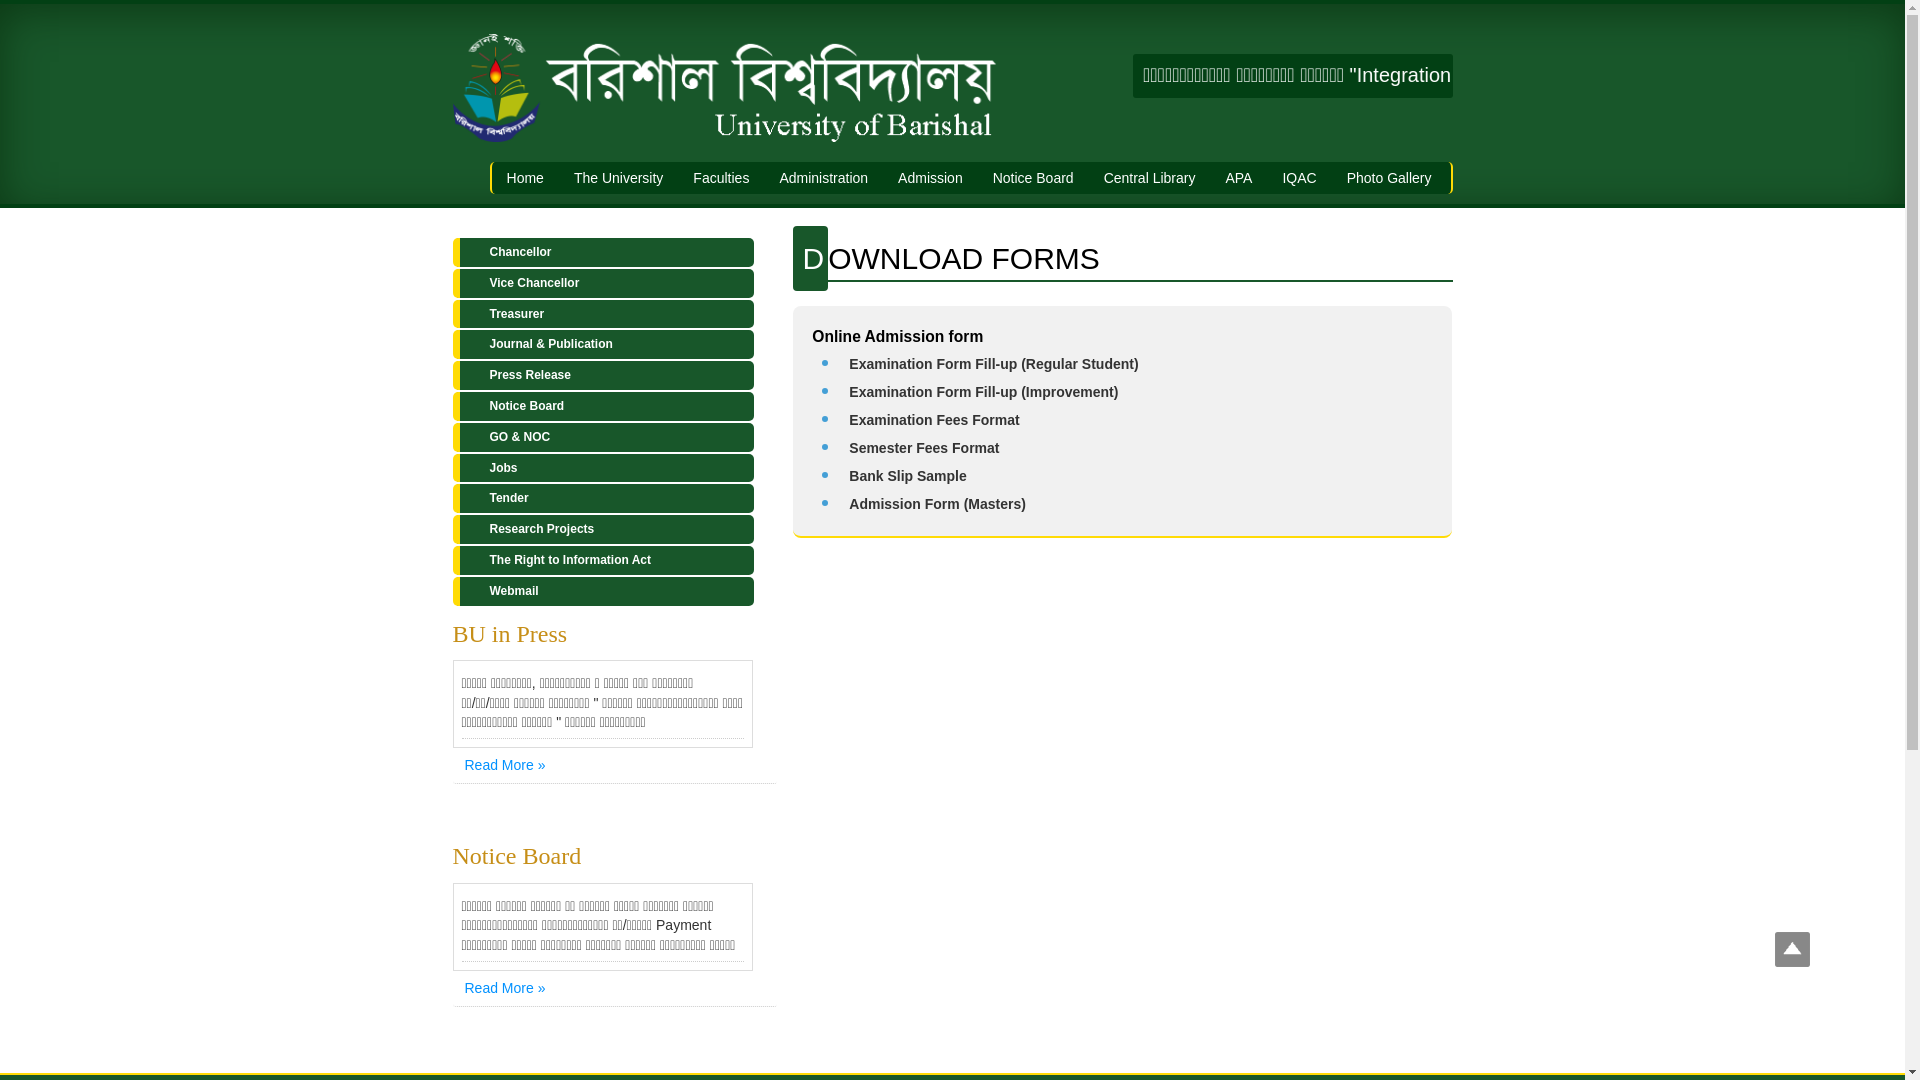  Describe the element at coordinates (1792, 952) in the screenshot. I see `Go to top` at that location.